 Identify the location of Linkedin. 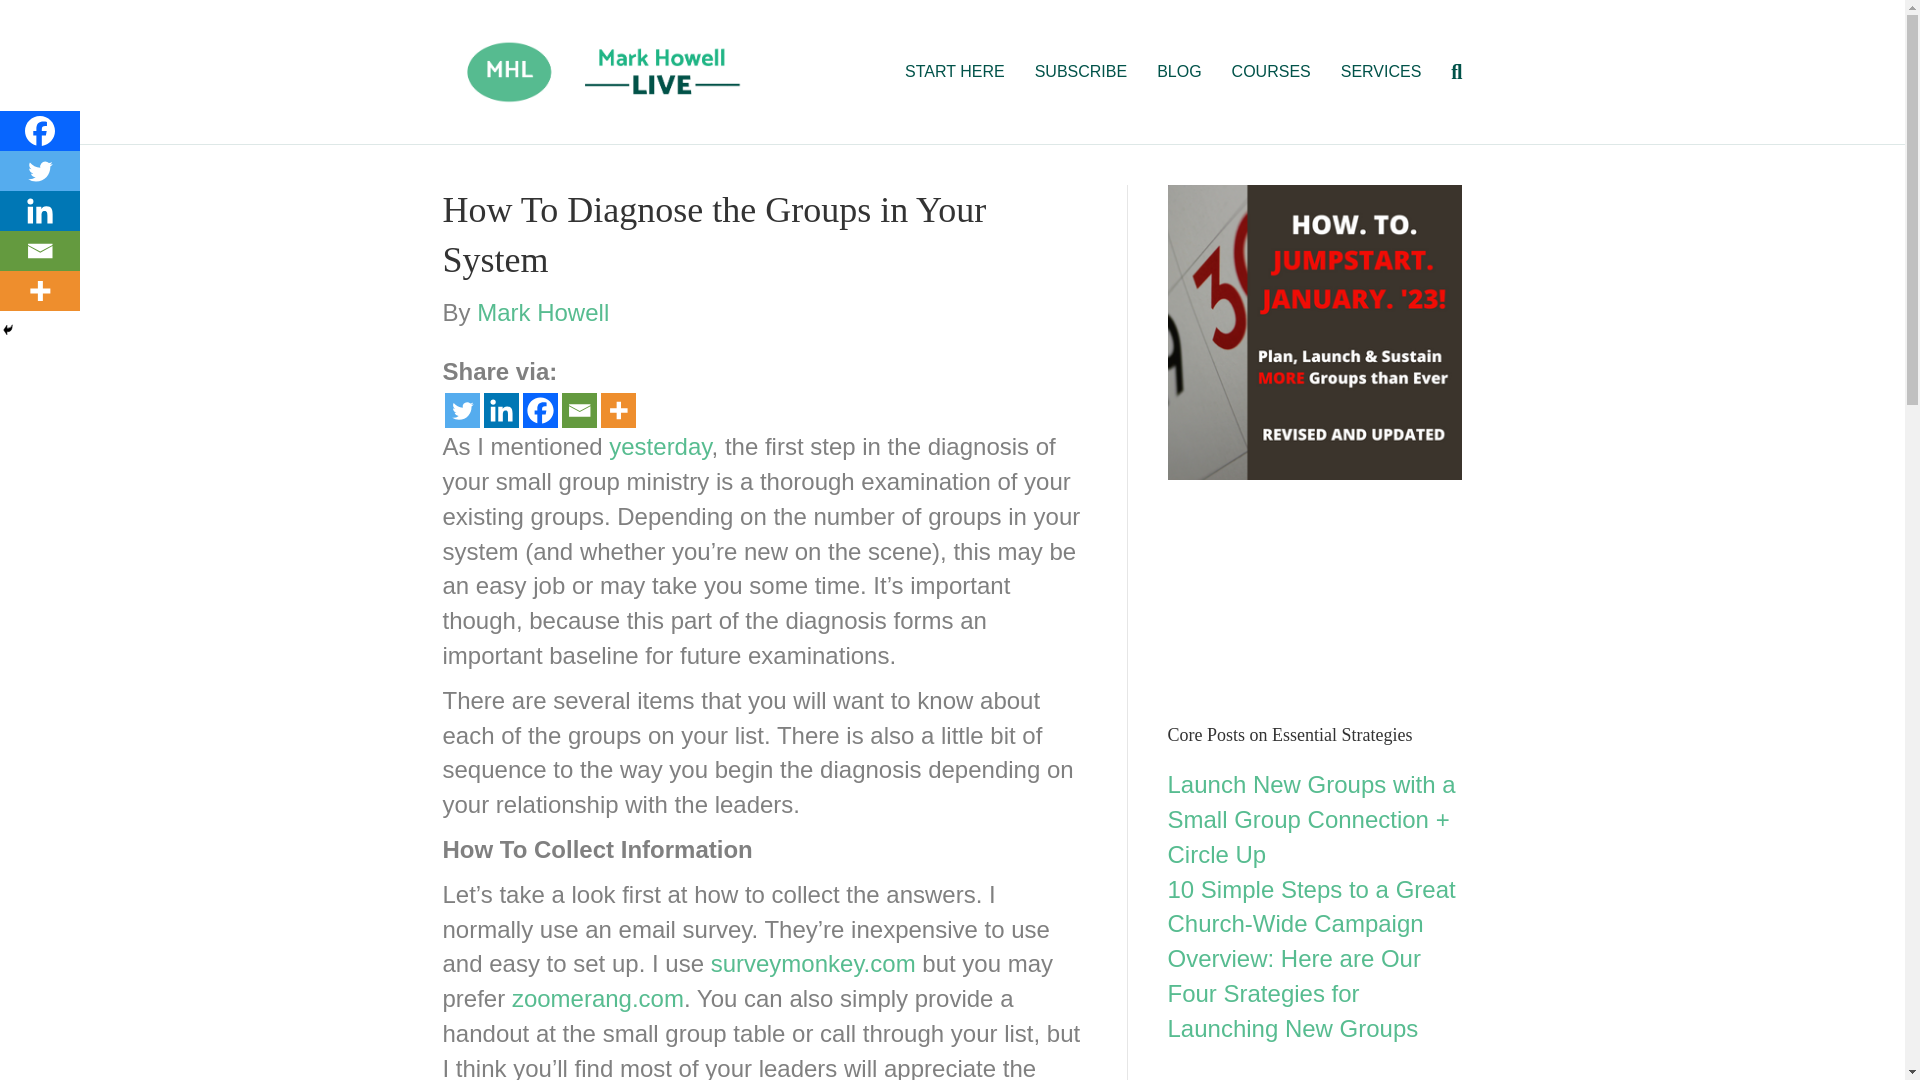
(40, 211).